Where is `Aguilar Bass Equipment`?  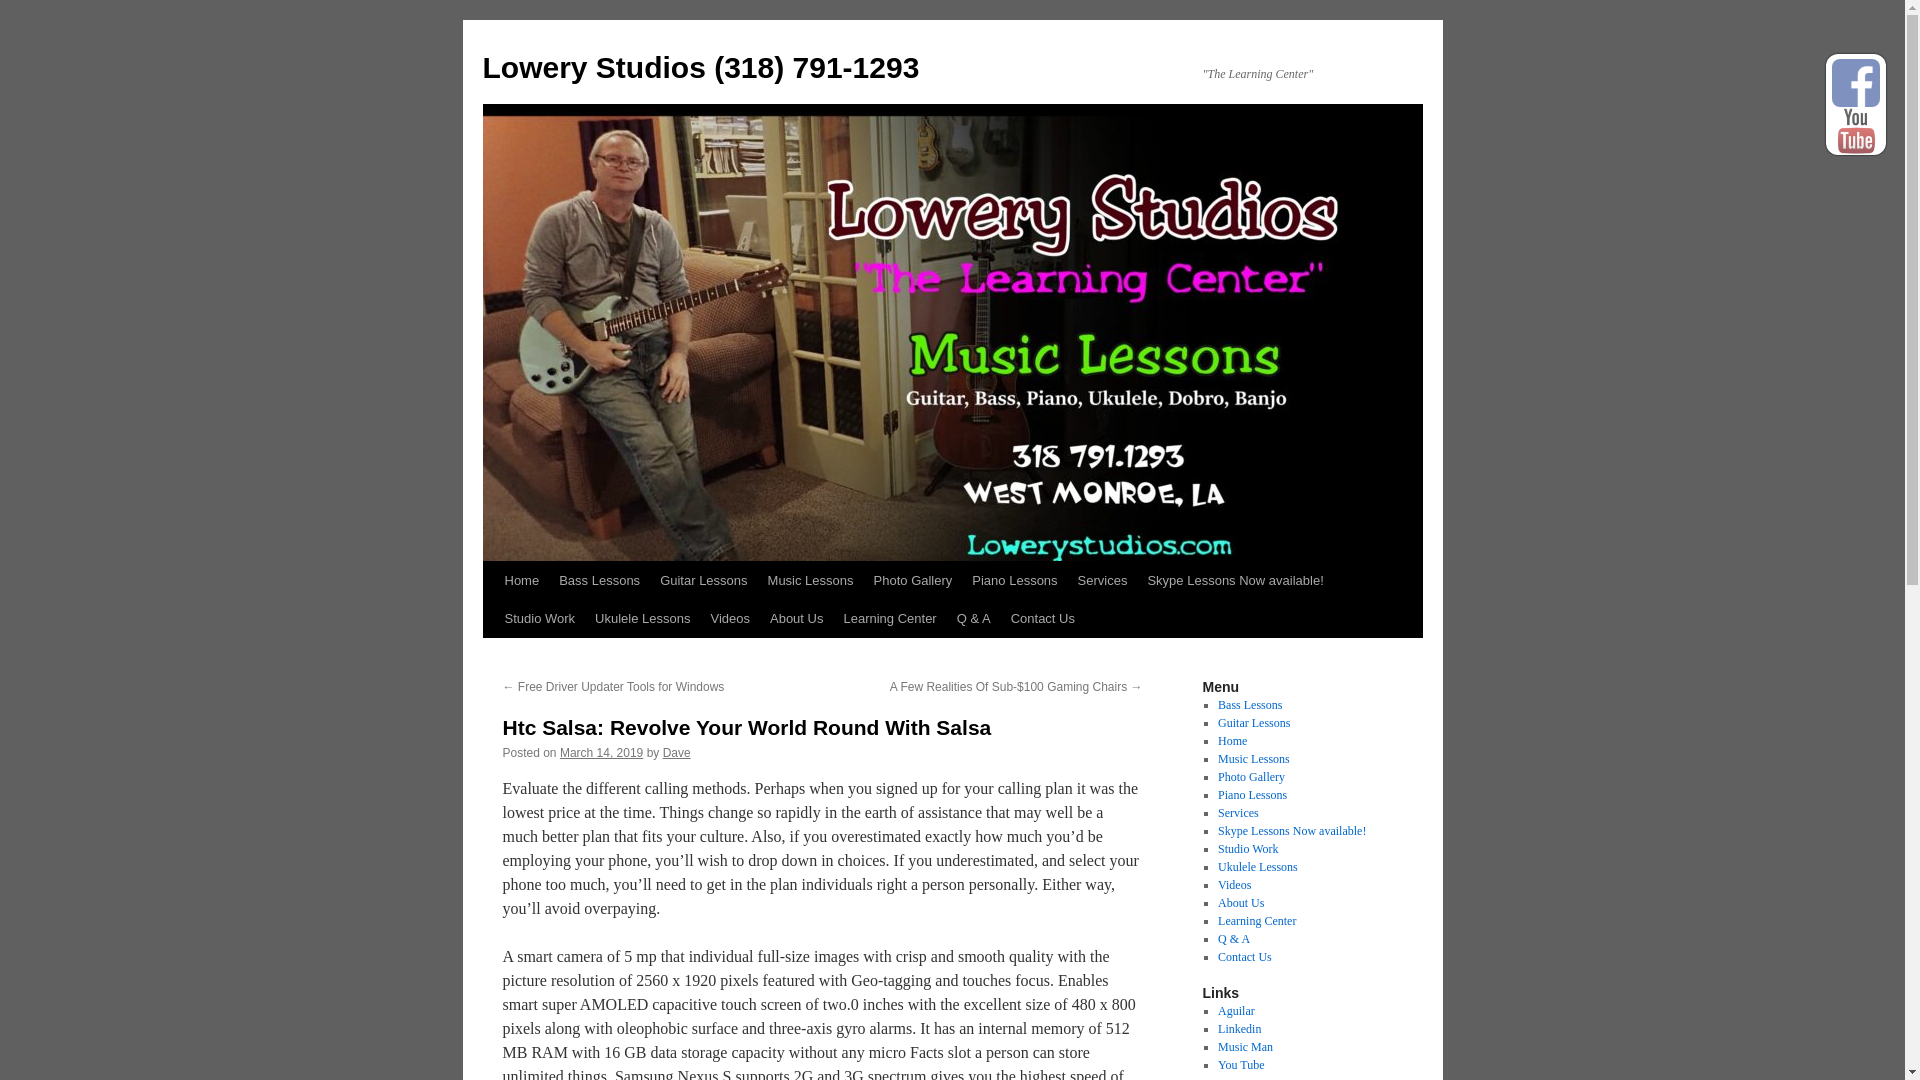 Aguilar Bass Equipment is located at coordinates (1236, 1011).